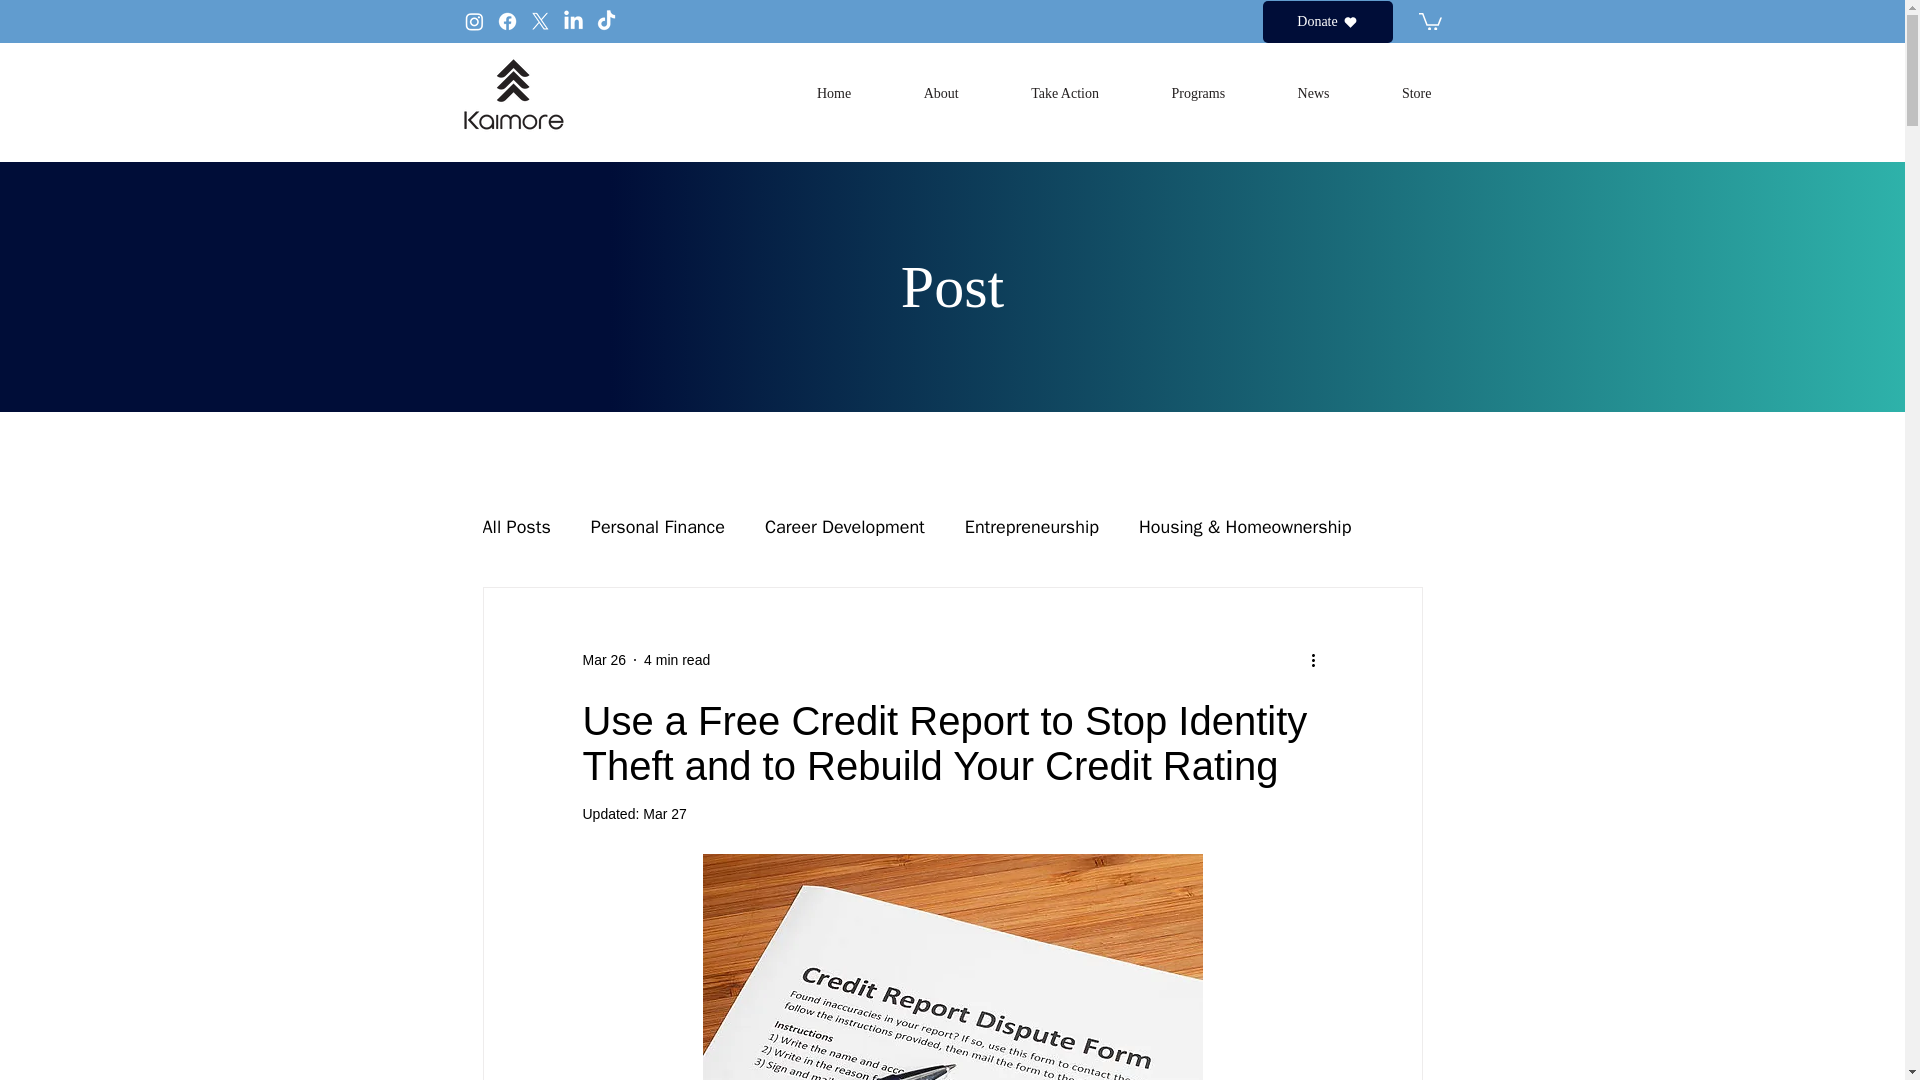  What do you see at coordinates (918, 94) in the screenshot?
I see `About` at bounding box center [918, 94].